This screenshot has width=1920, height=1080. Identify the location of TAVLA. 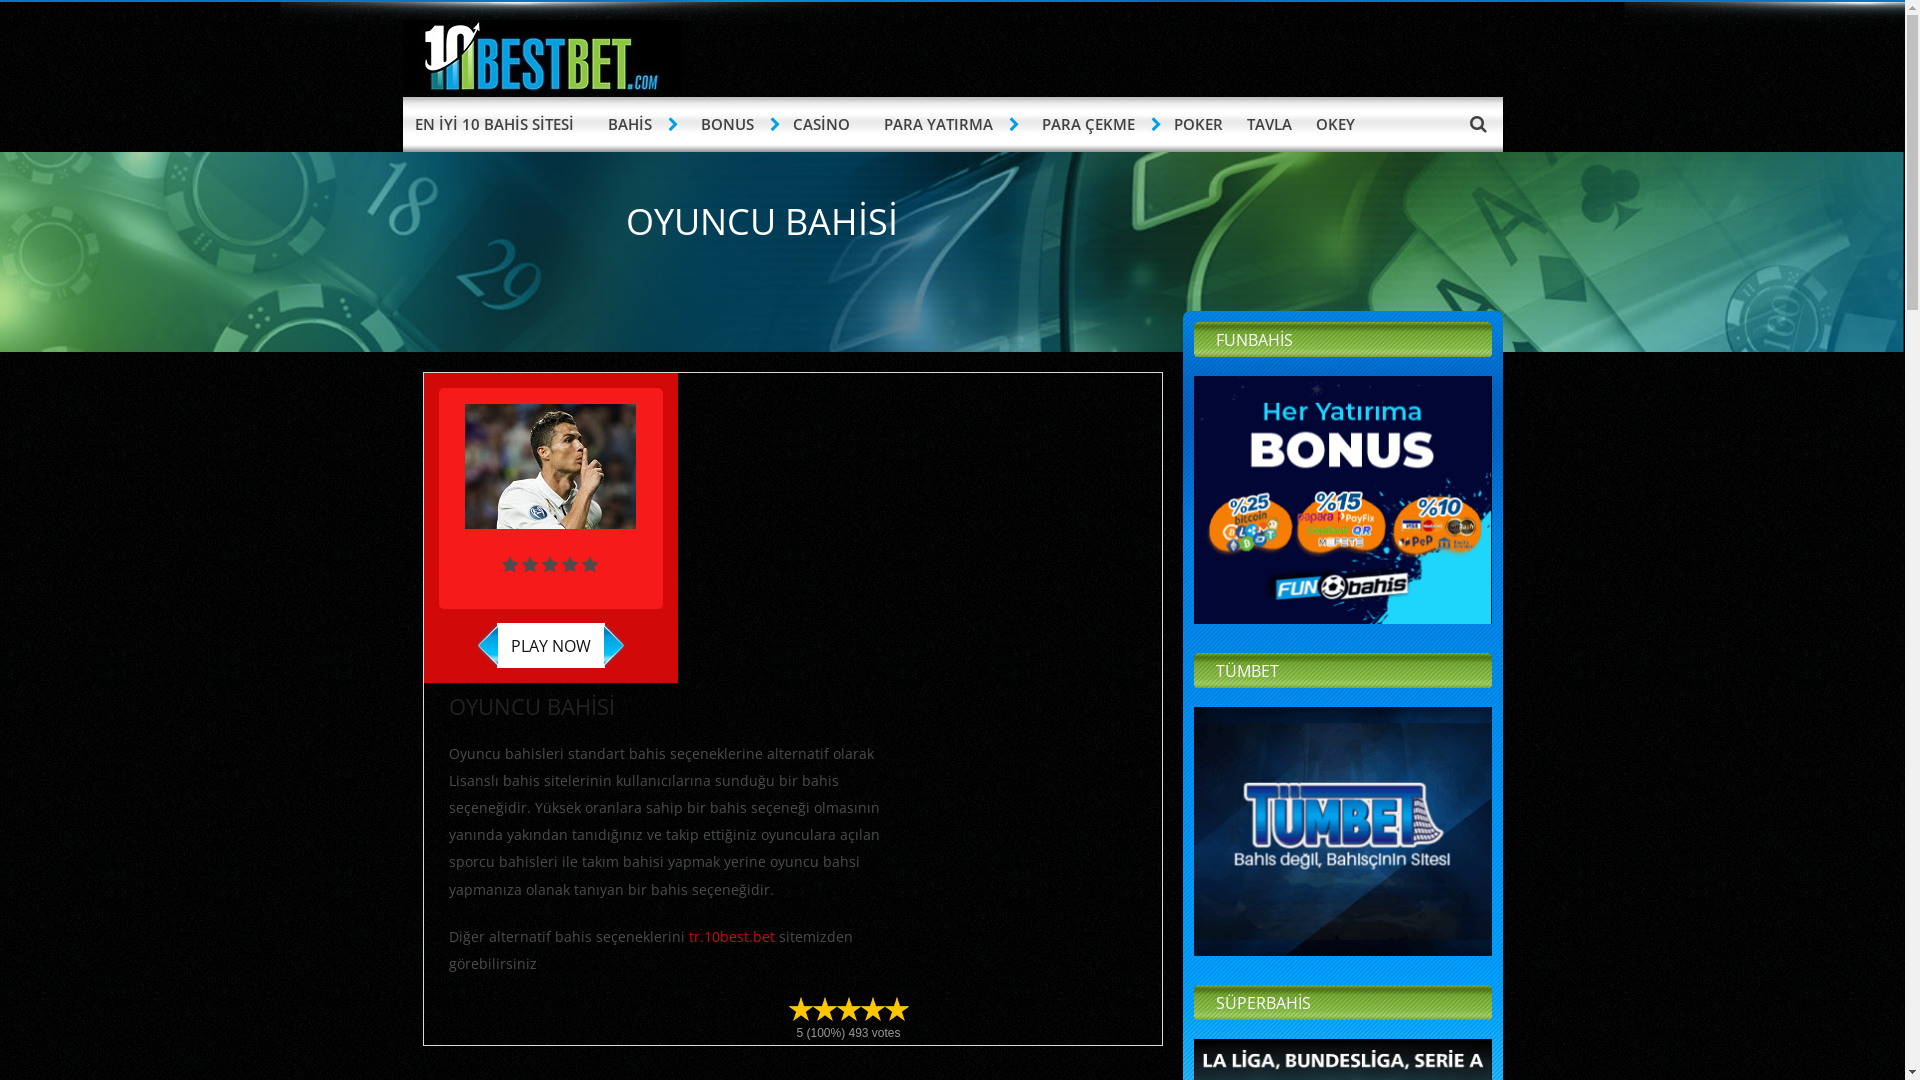
(1268, 124).